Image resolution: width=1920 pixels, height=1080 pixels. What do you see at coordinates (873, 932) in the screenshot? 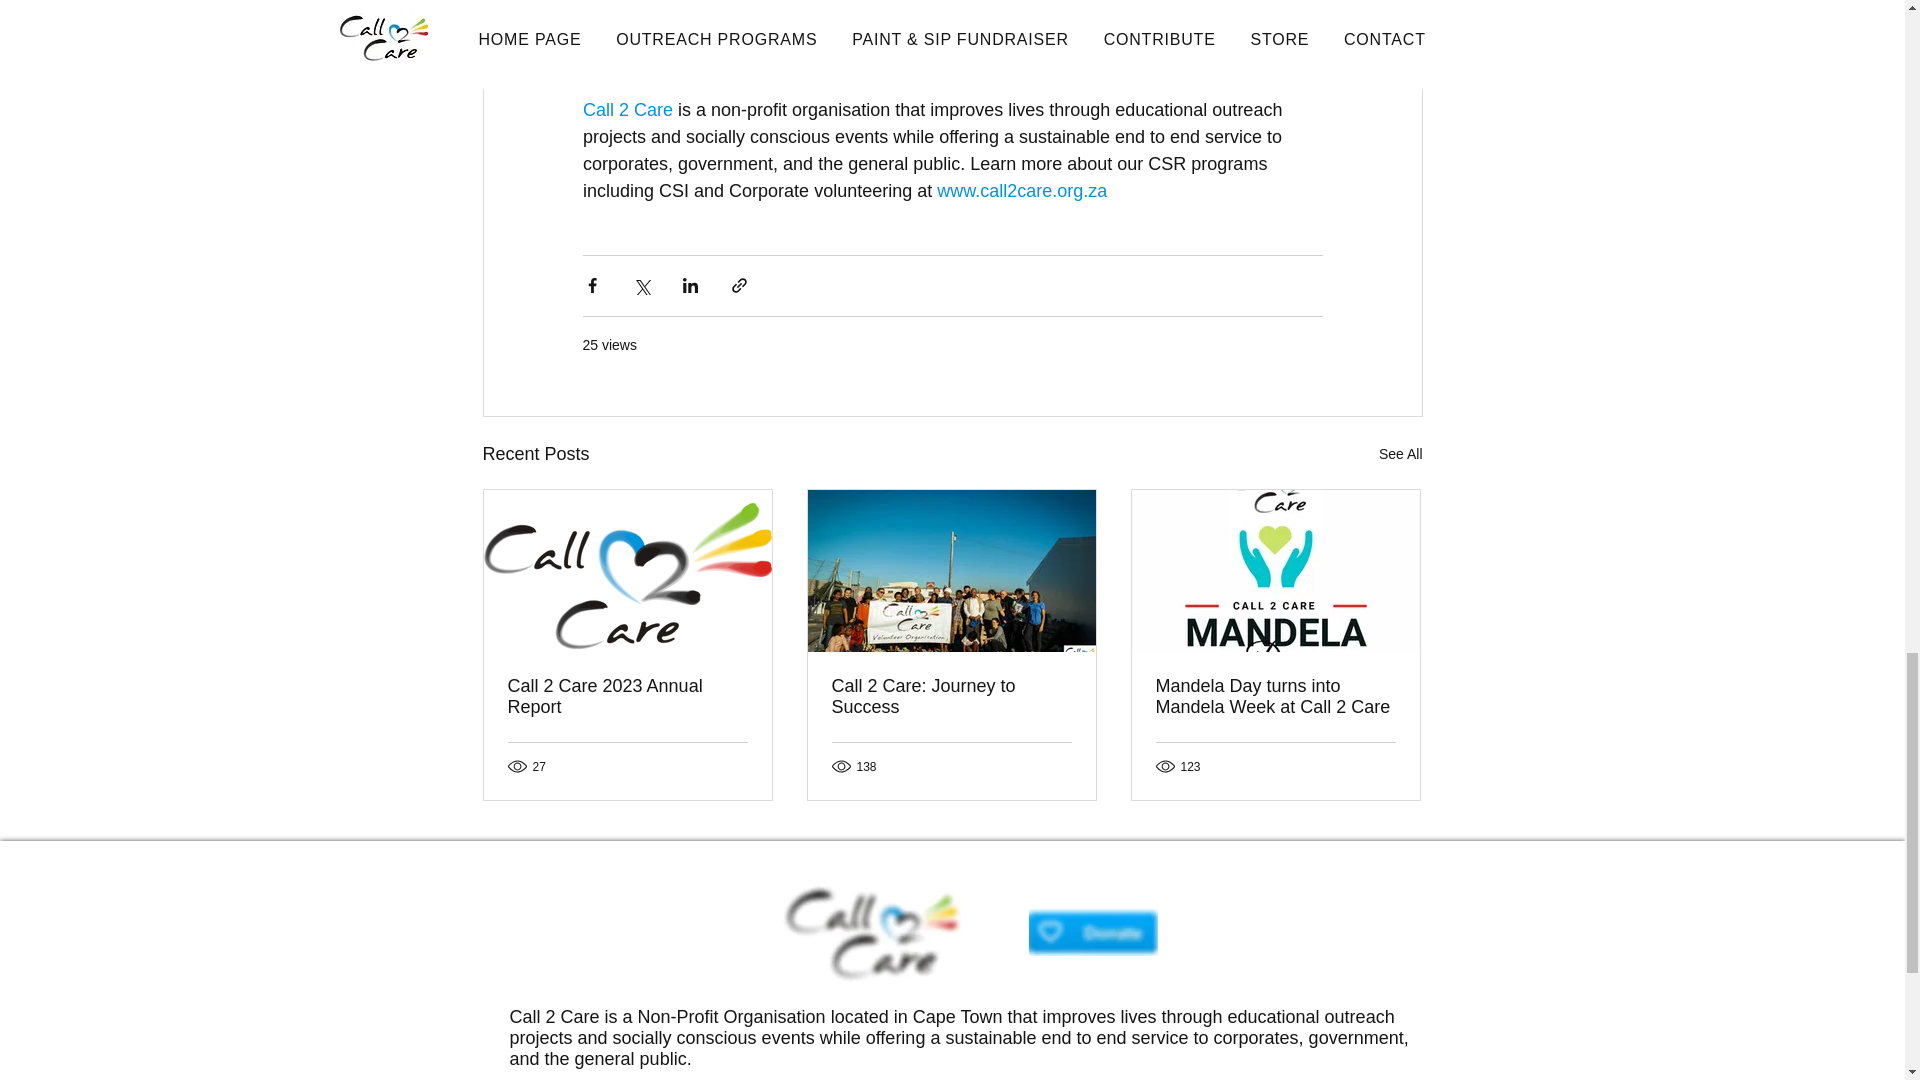
I see `Call 2 Care - LOGO HIGH RESOLUTION.jpg` at bounding box center [873, 932].